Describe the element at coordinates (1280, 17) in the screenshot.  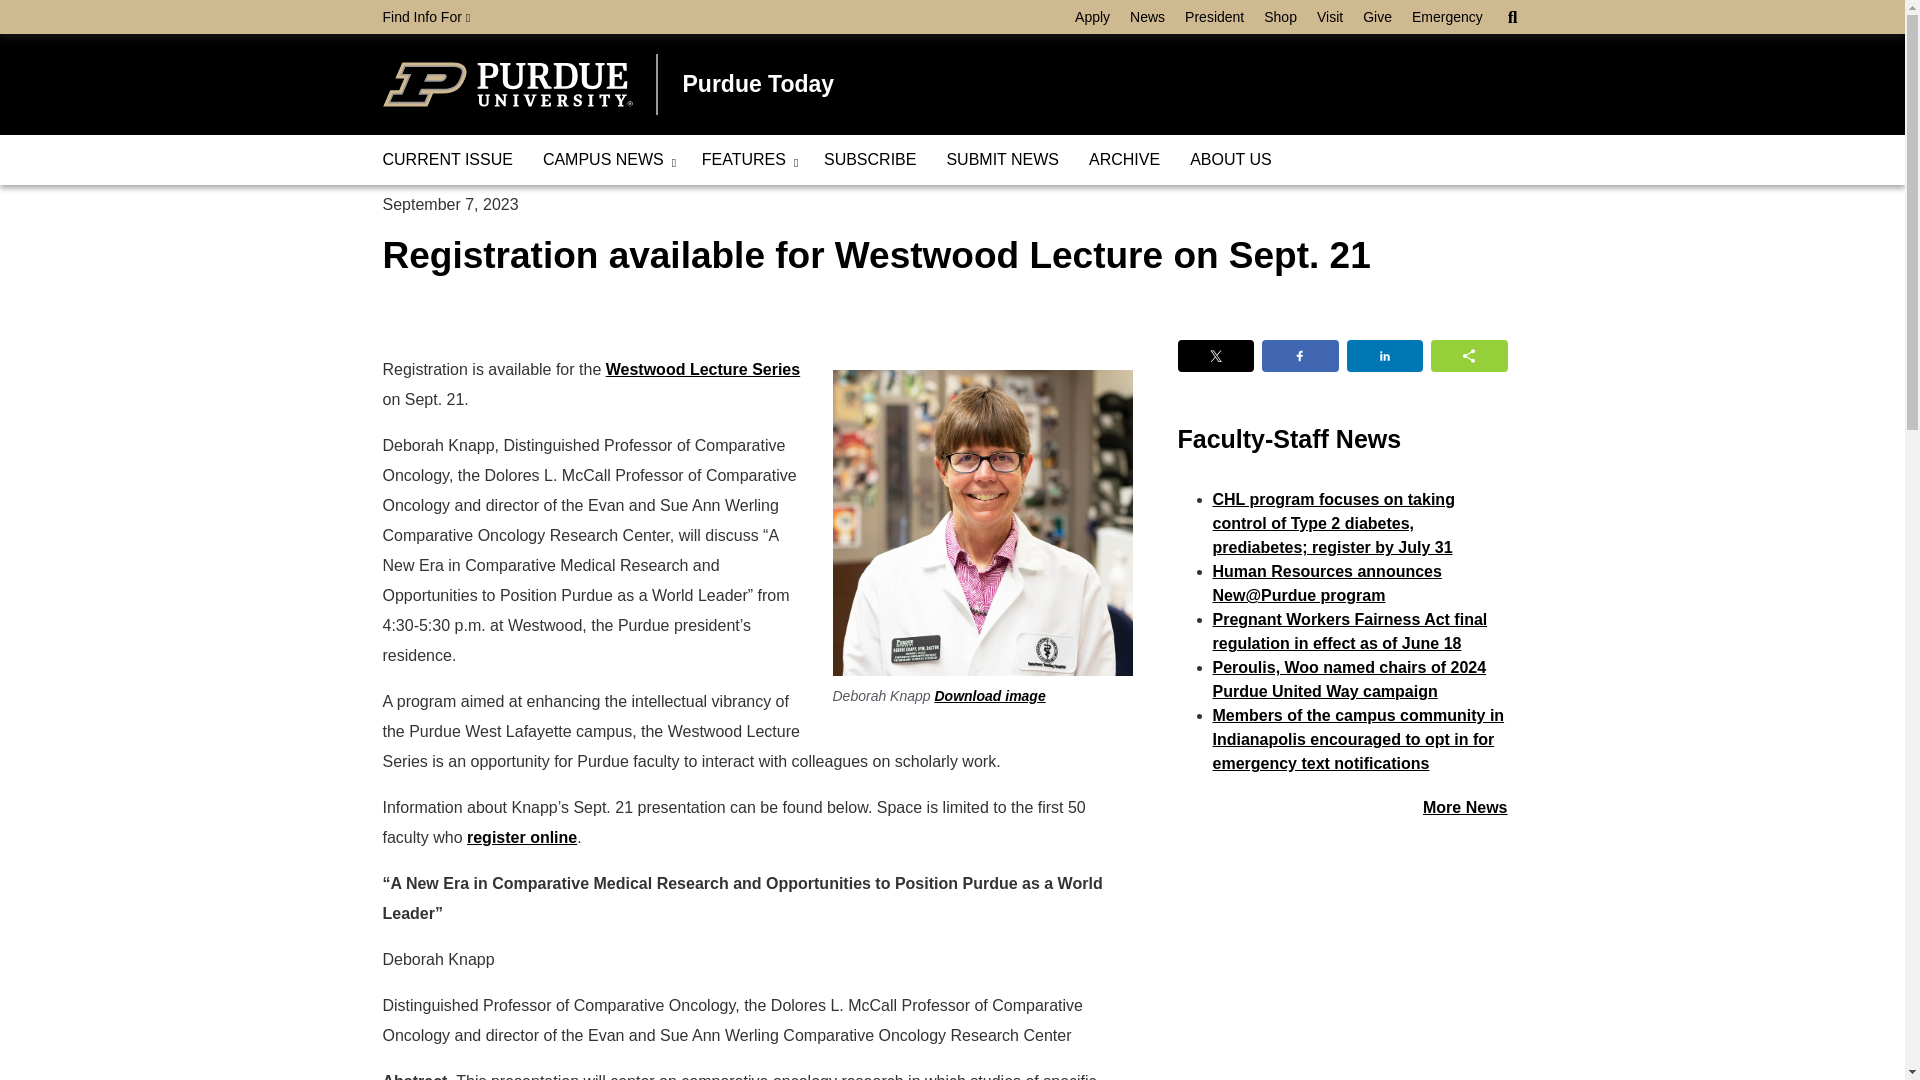
I see `Shop` at that location.